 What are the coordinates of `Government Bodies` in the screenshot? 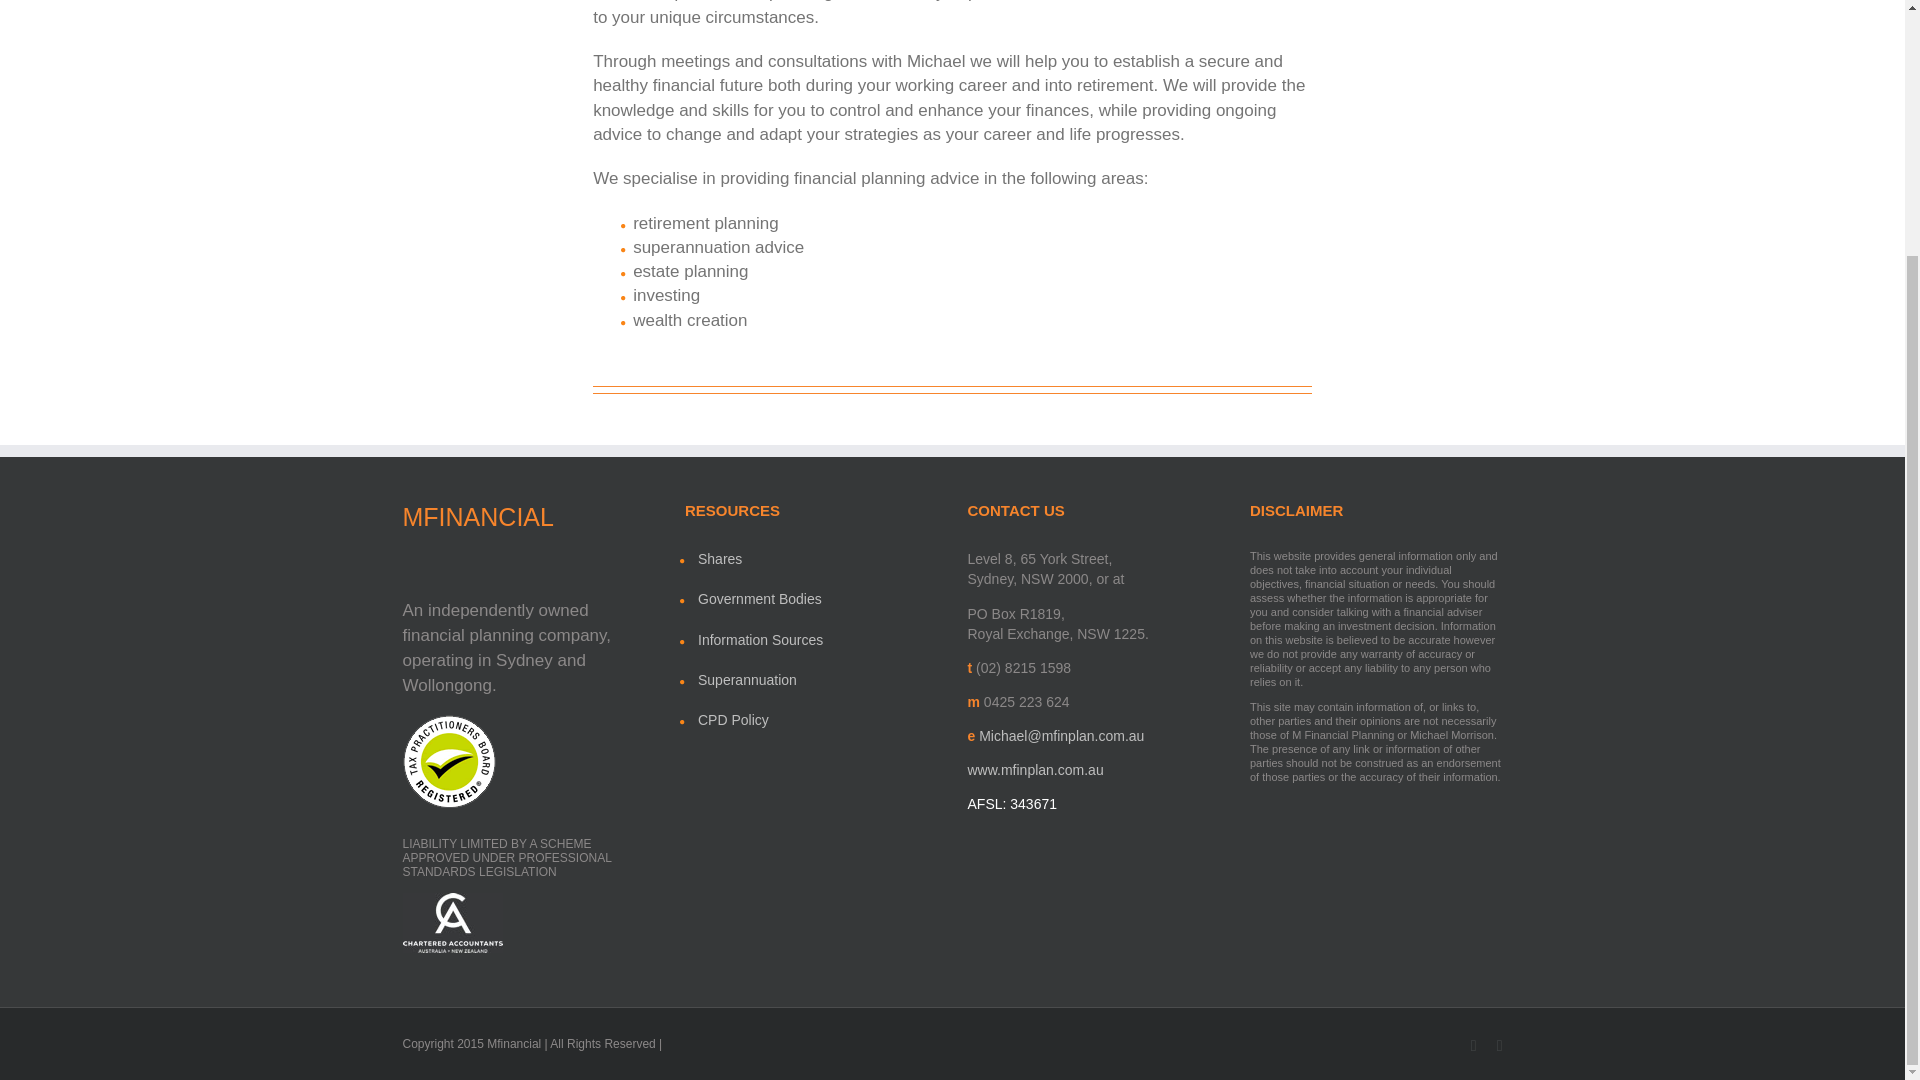 It's located at (818, 598).